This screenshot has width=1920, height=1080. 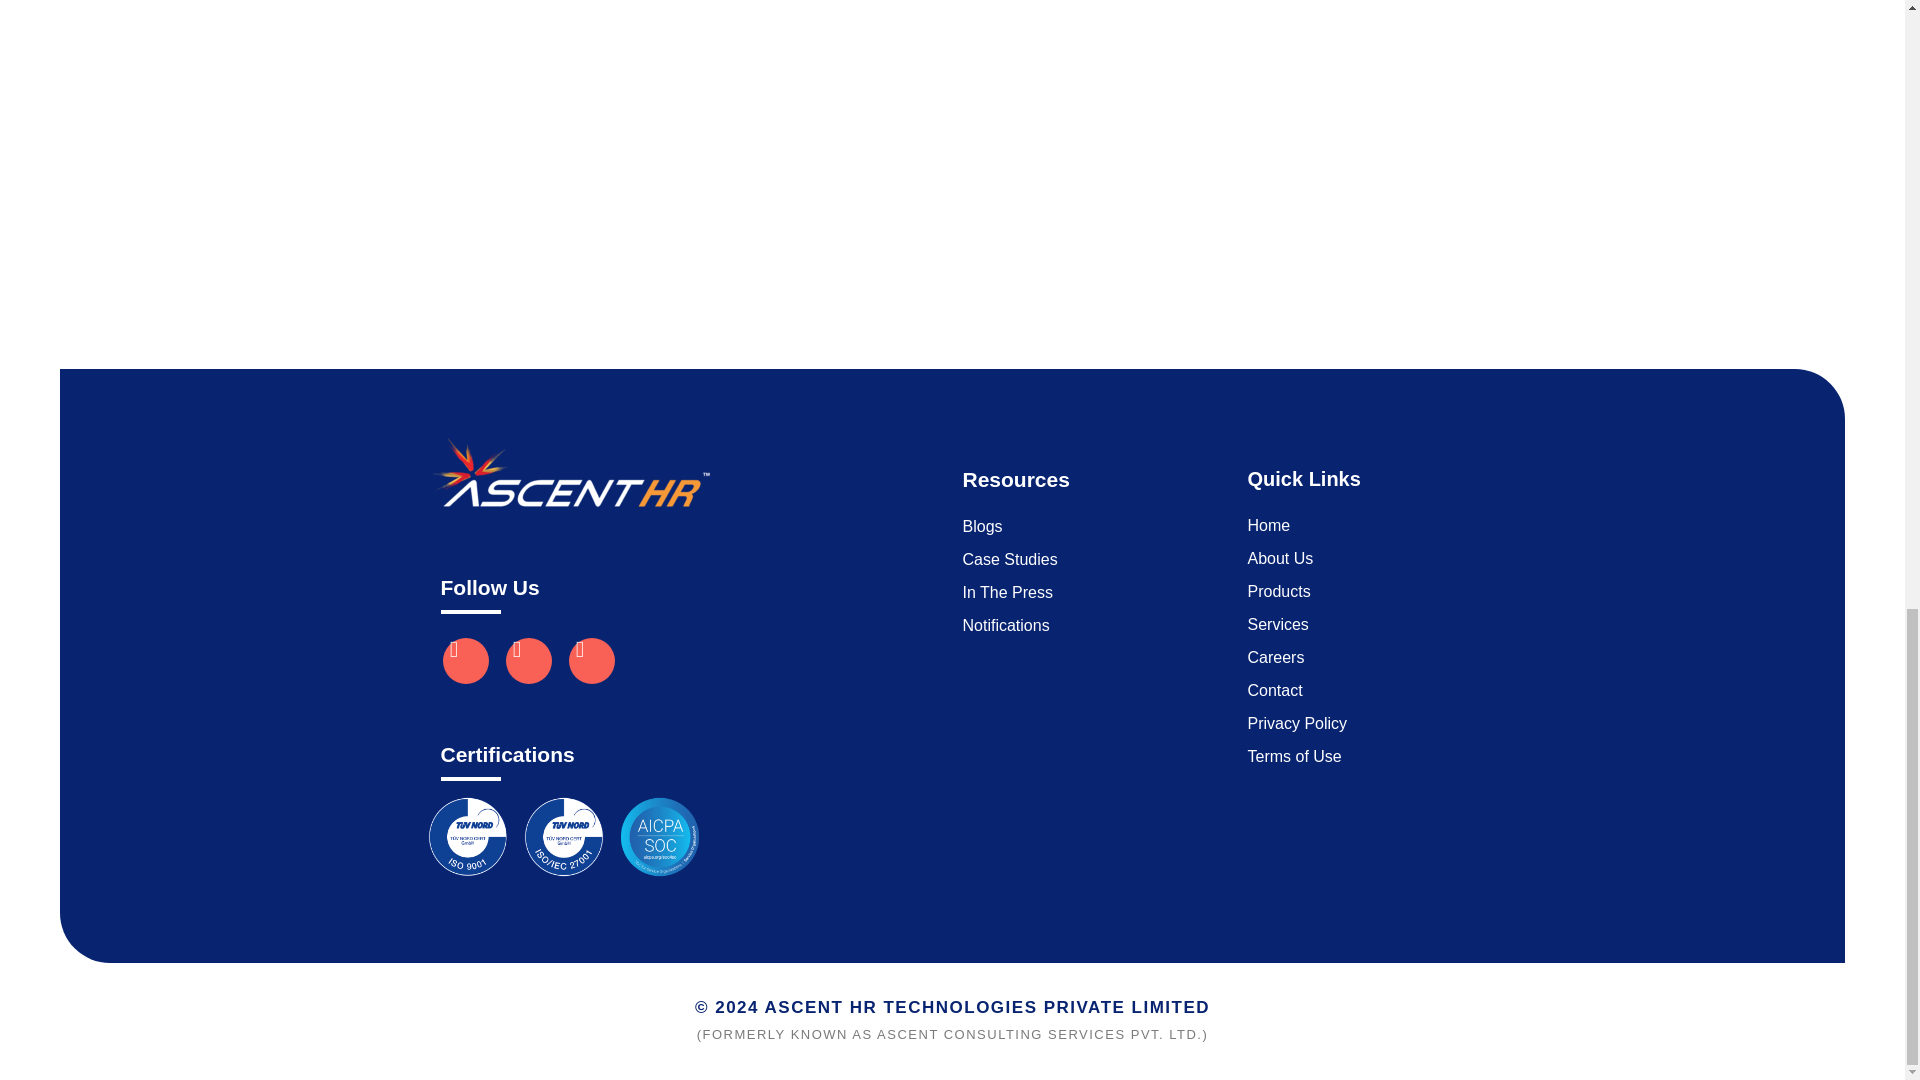 I want to click on Link to our Linkedin page, so click(x=464, y=660).